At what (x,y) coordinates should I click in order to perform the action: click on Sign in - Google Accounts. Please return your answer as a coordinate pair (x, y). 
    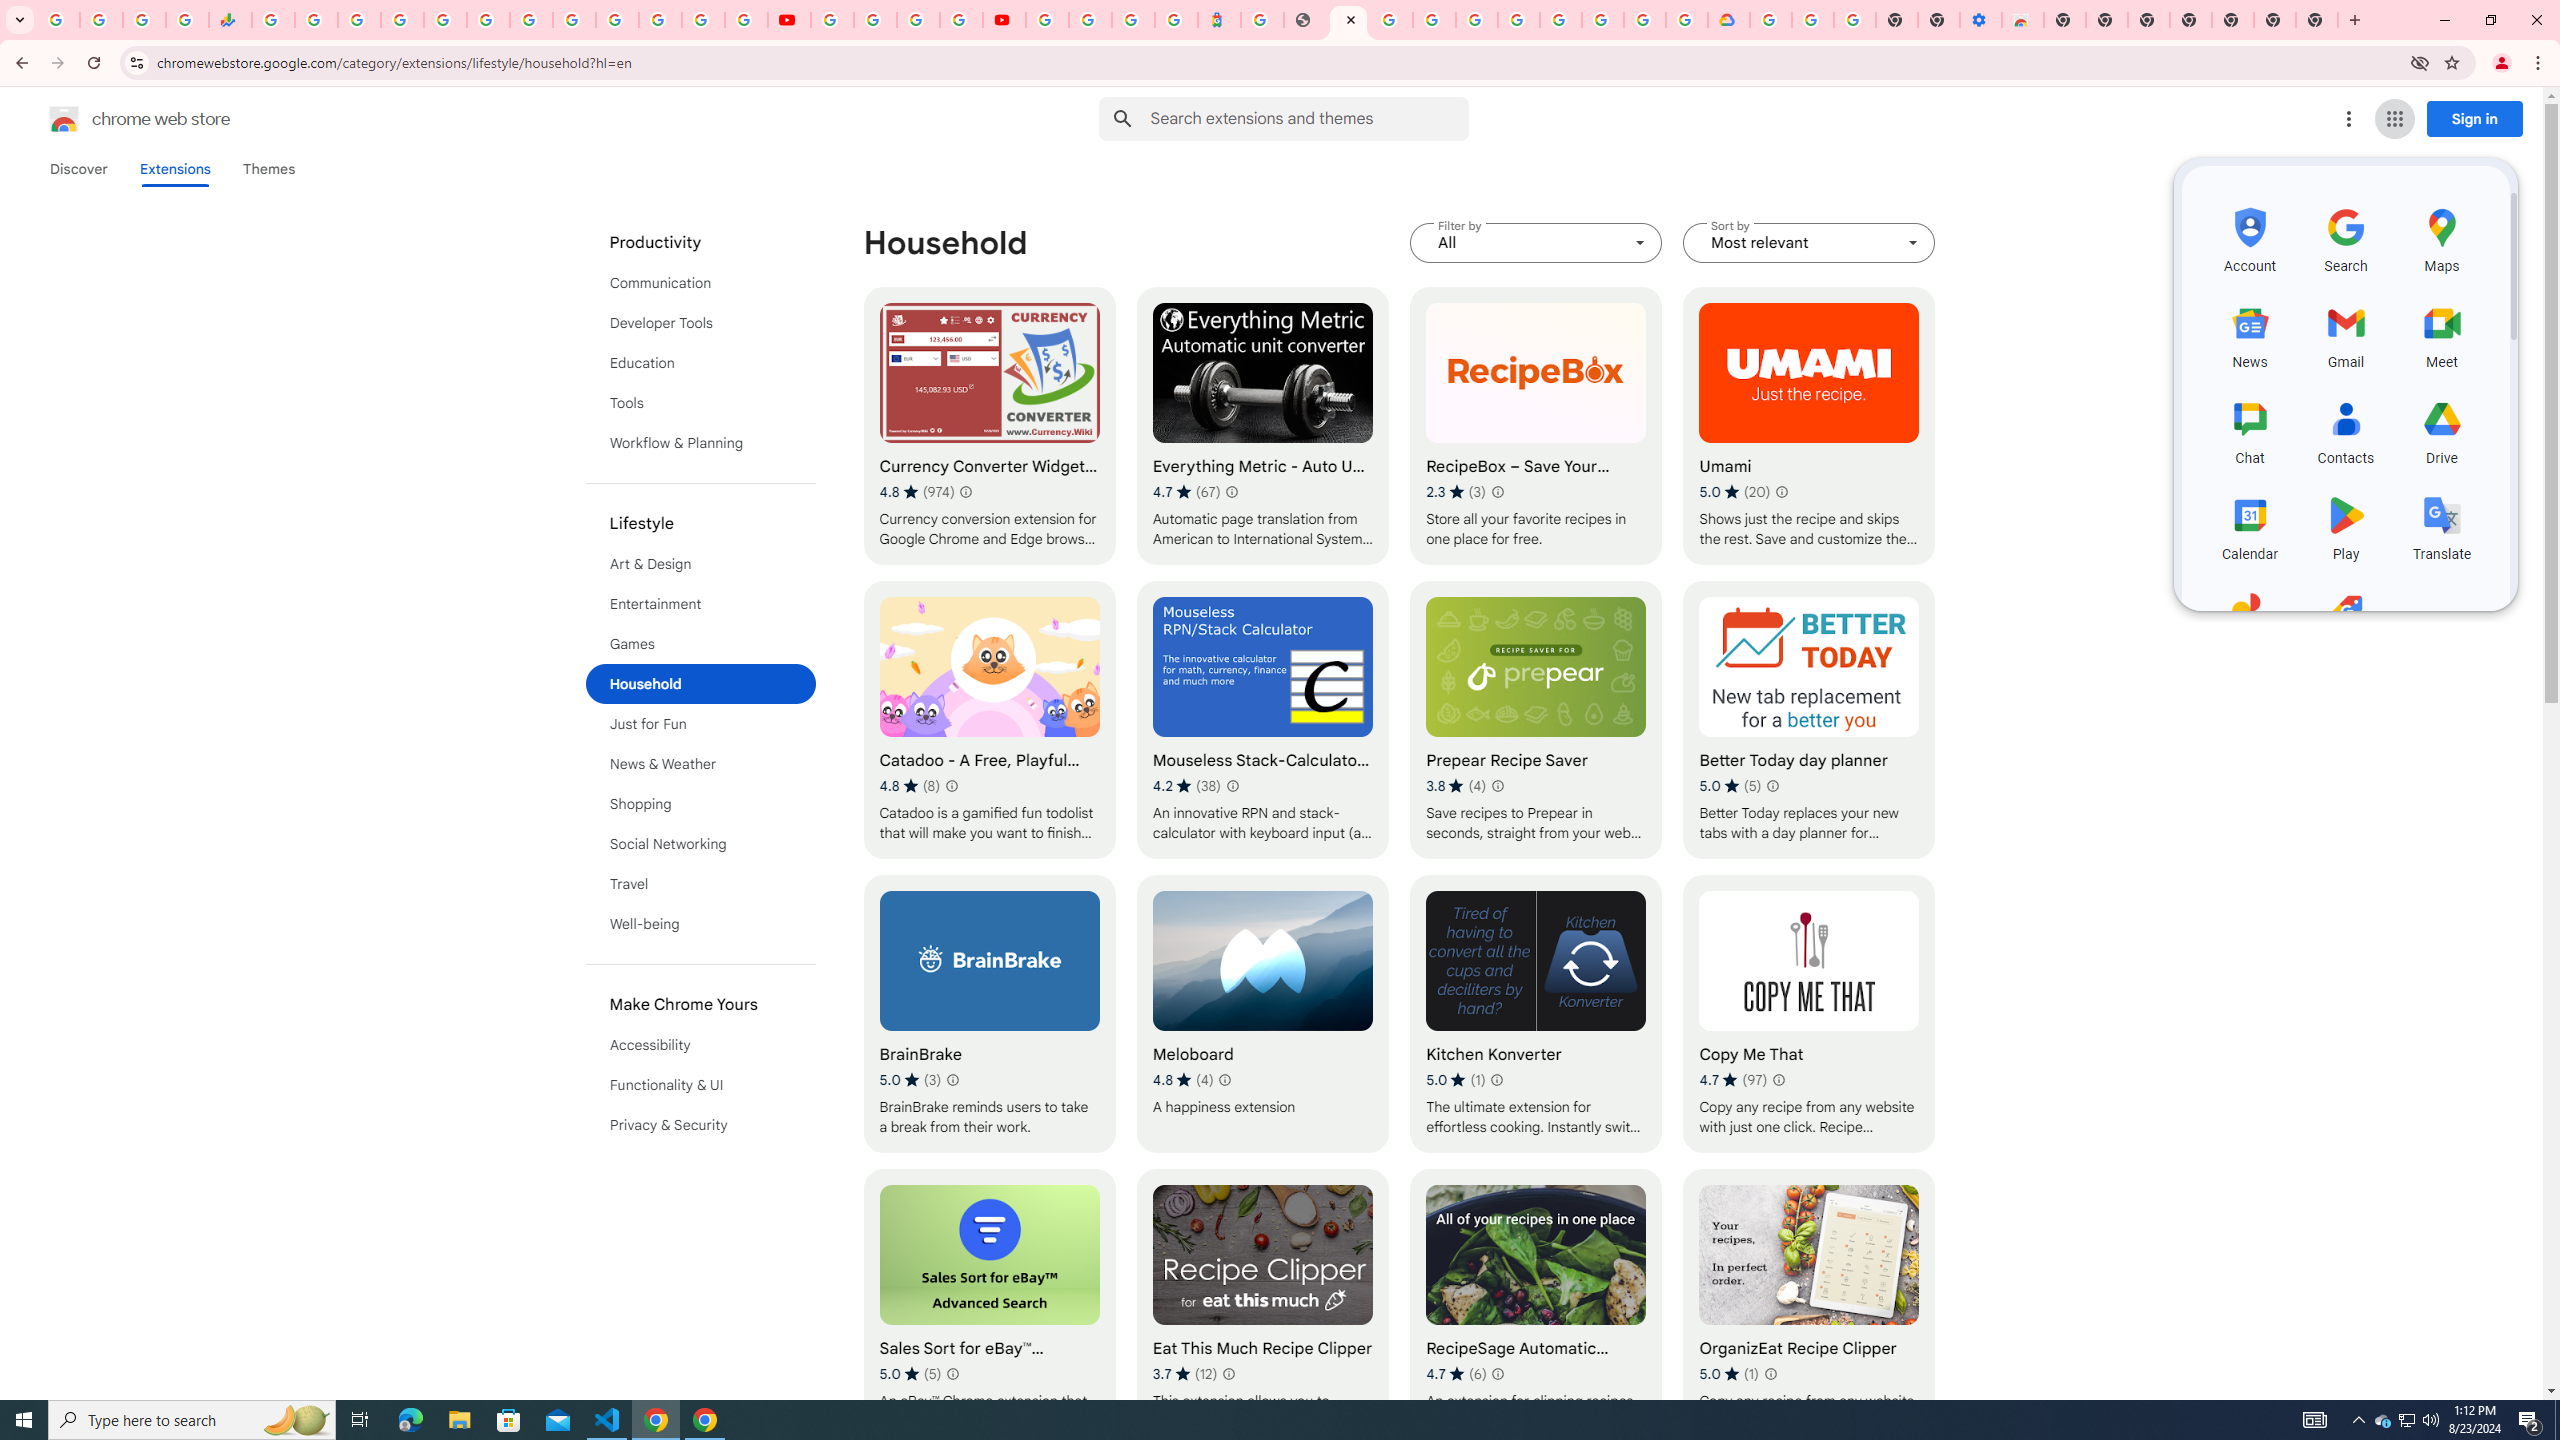
    Looking at the image, I should click on (1771, 20).